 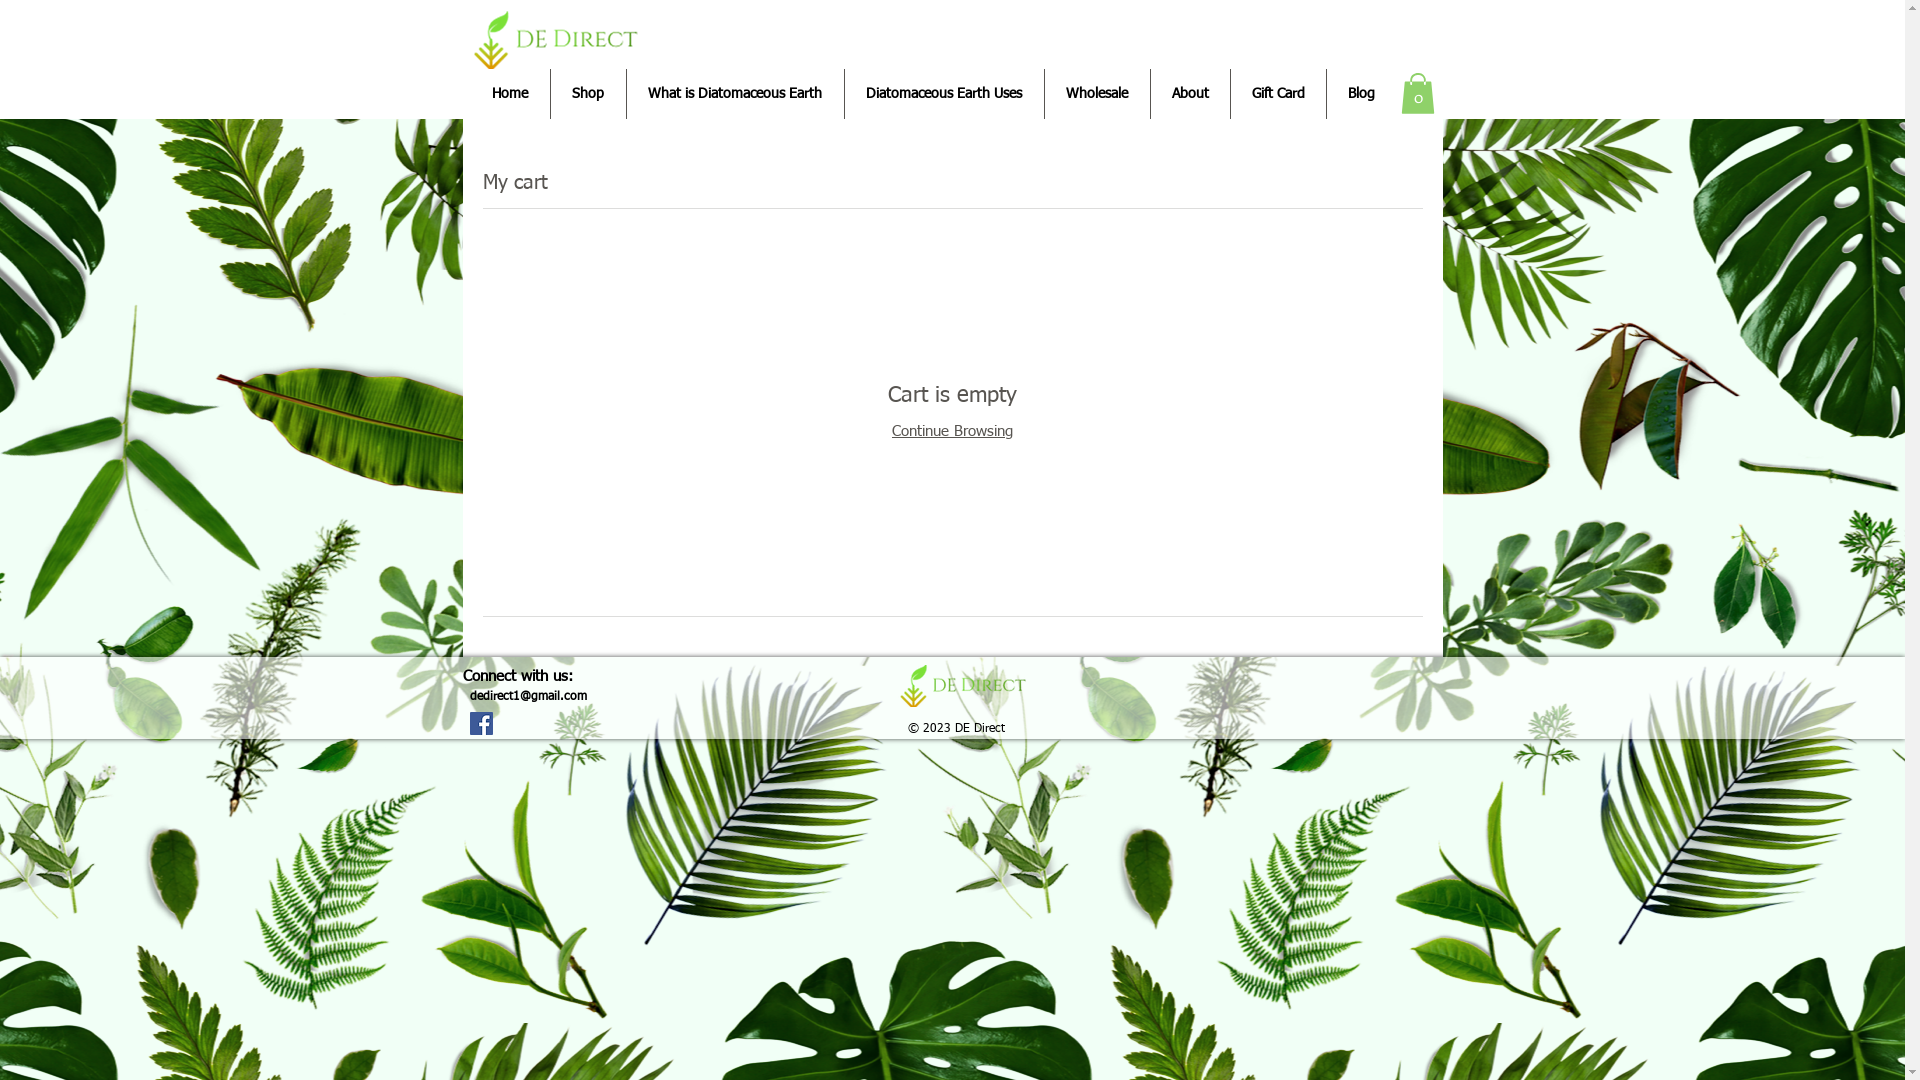 What do you see at coordinates (528, 697) in the screenshot?
I see `dedirect1@gmail.com` at bounding box center [528, 697].